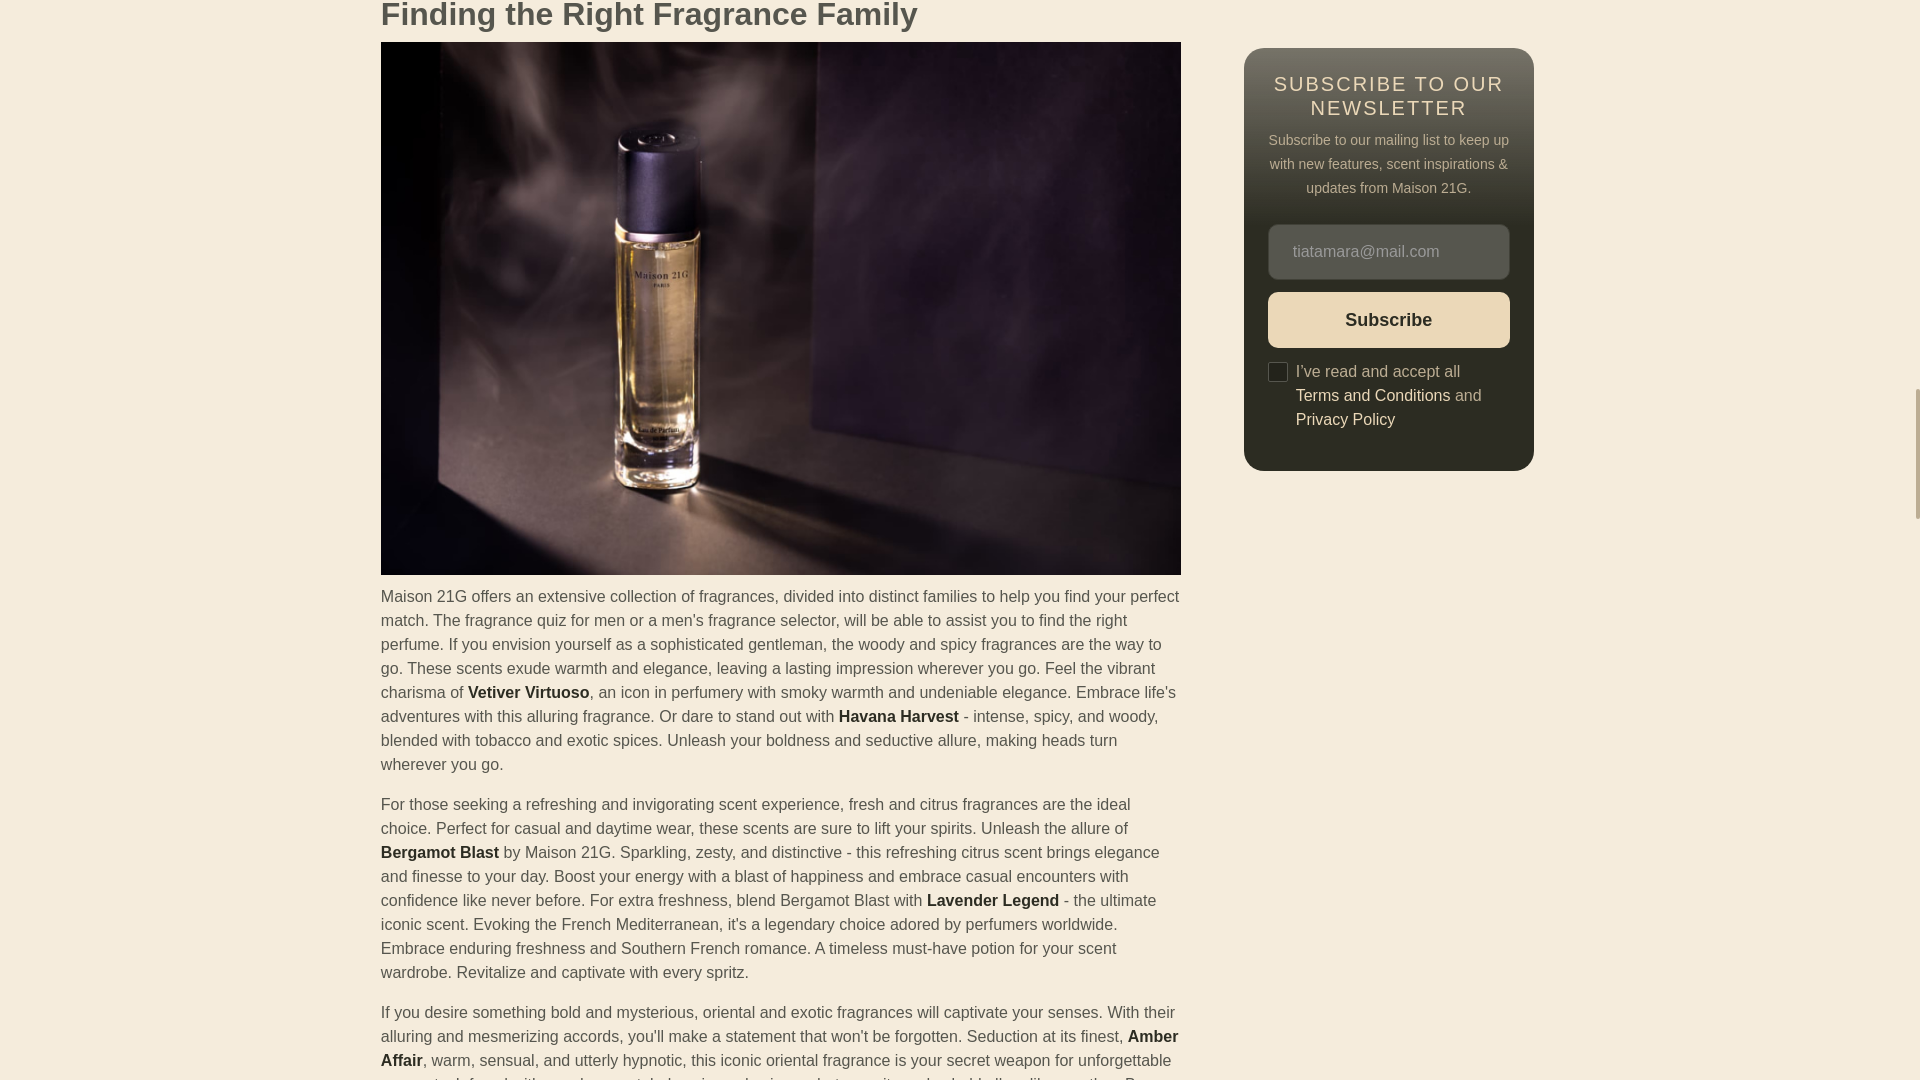 This screenshot has height=1080, width=1920. Describe the element at coordinates (993, 900) in the screenshot. I see `Lavender Legend` at that location.